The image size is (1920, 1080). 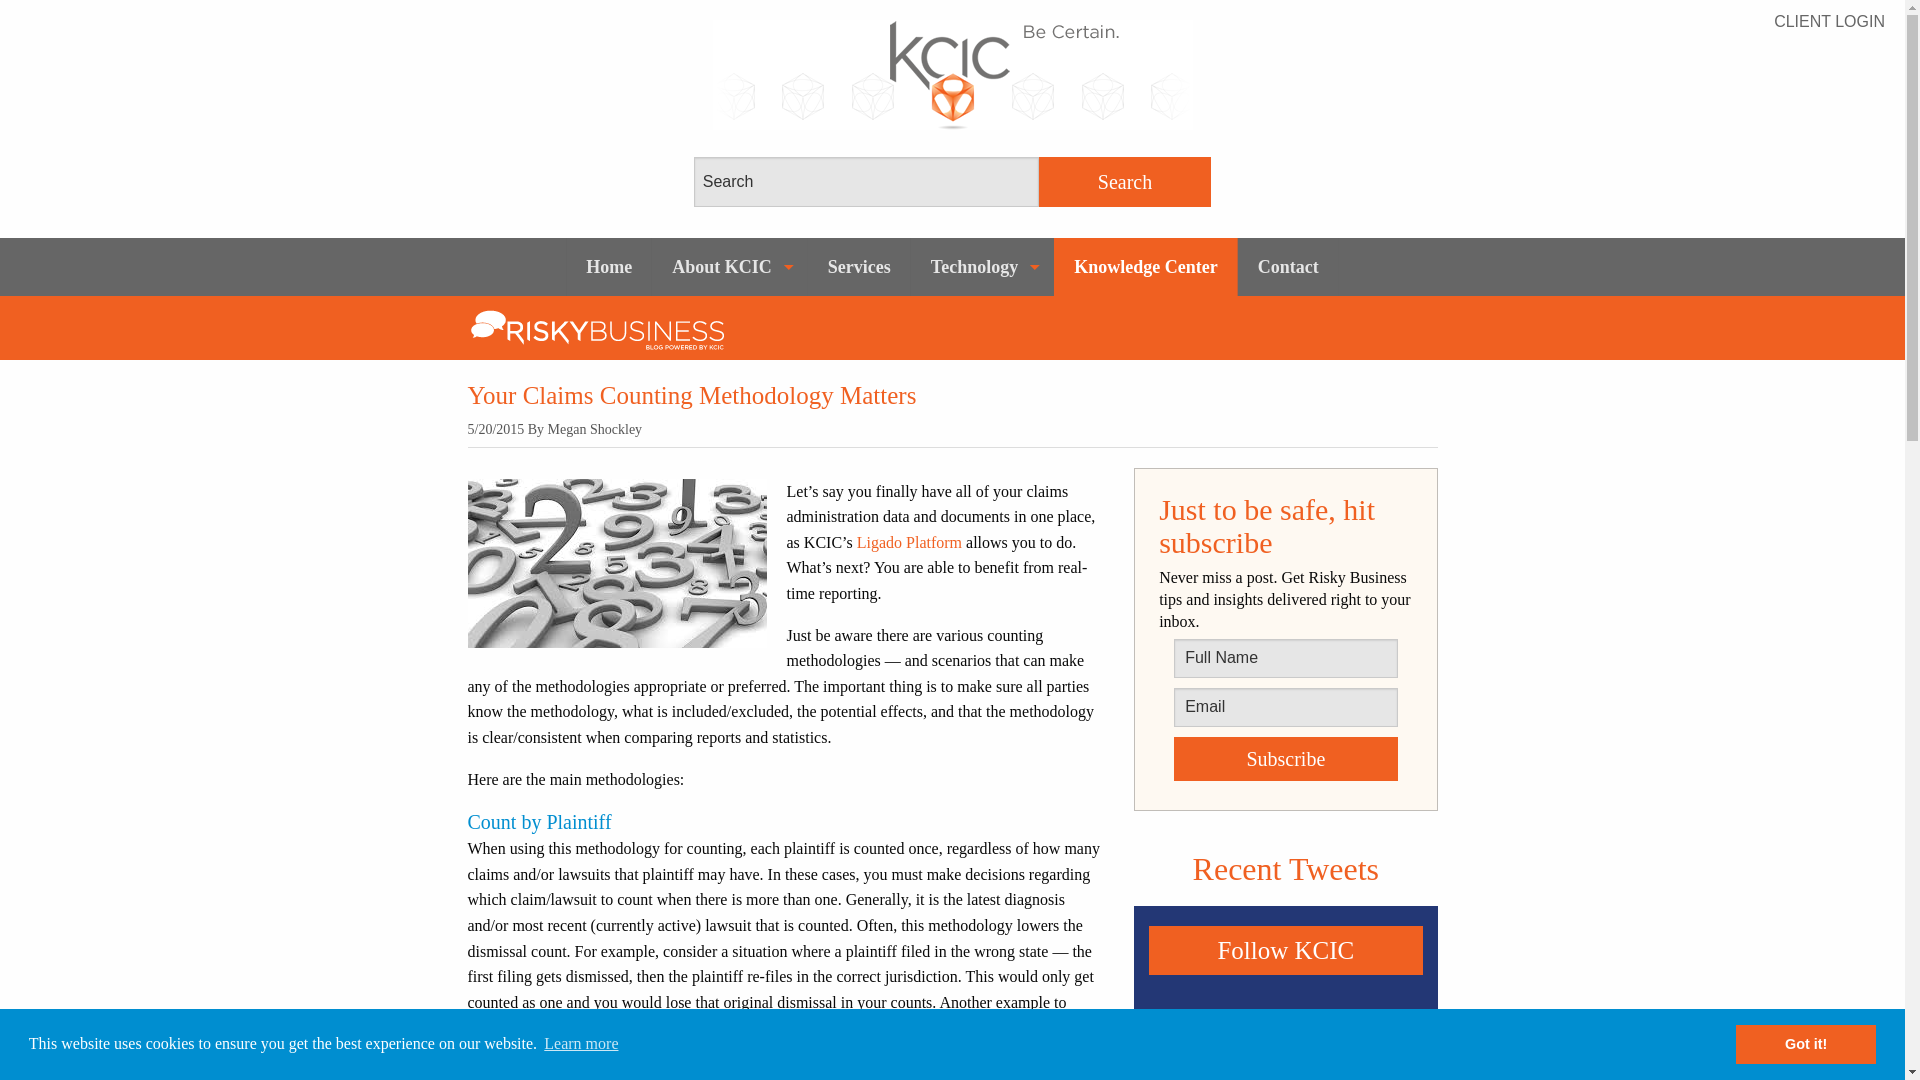 What do you see at coordinates (1830, 22) in the screenshot?
I see `CLIENT LOGIN` at bounding box center [1830, 22].